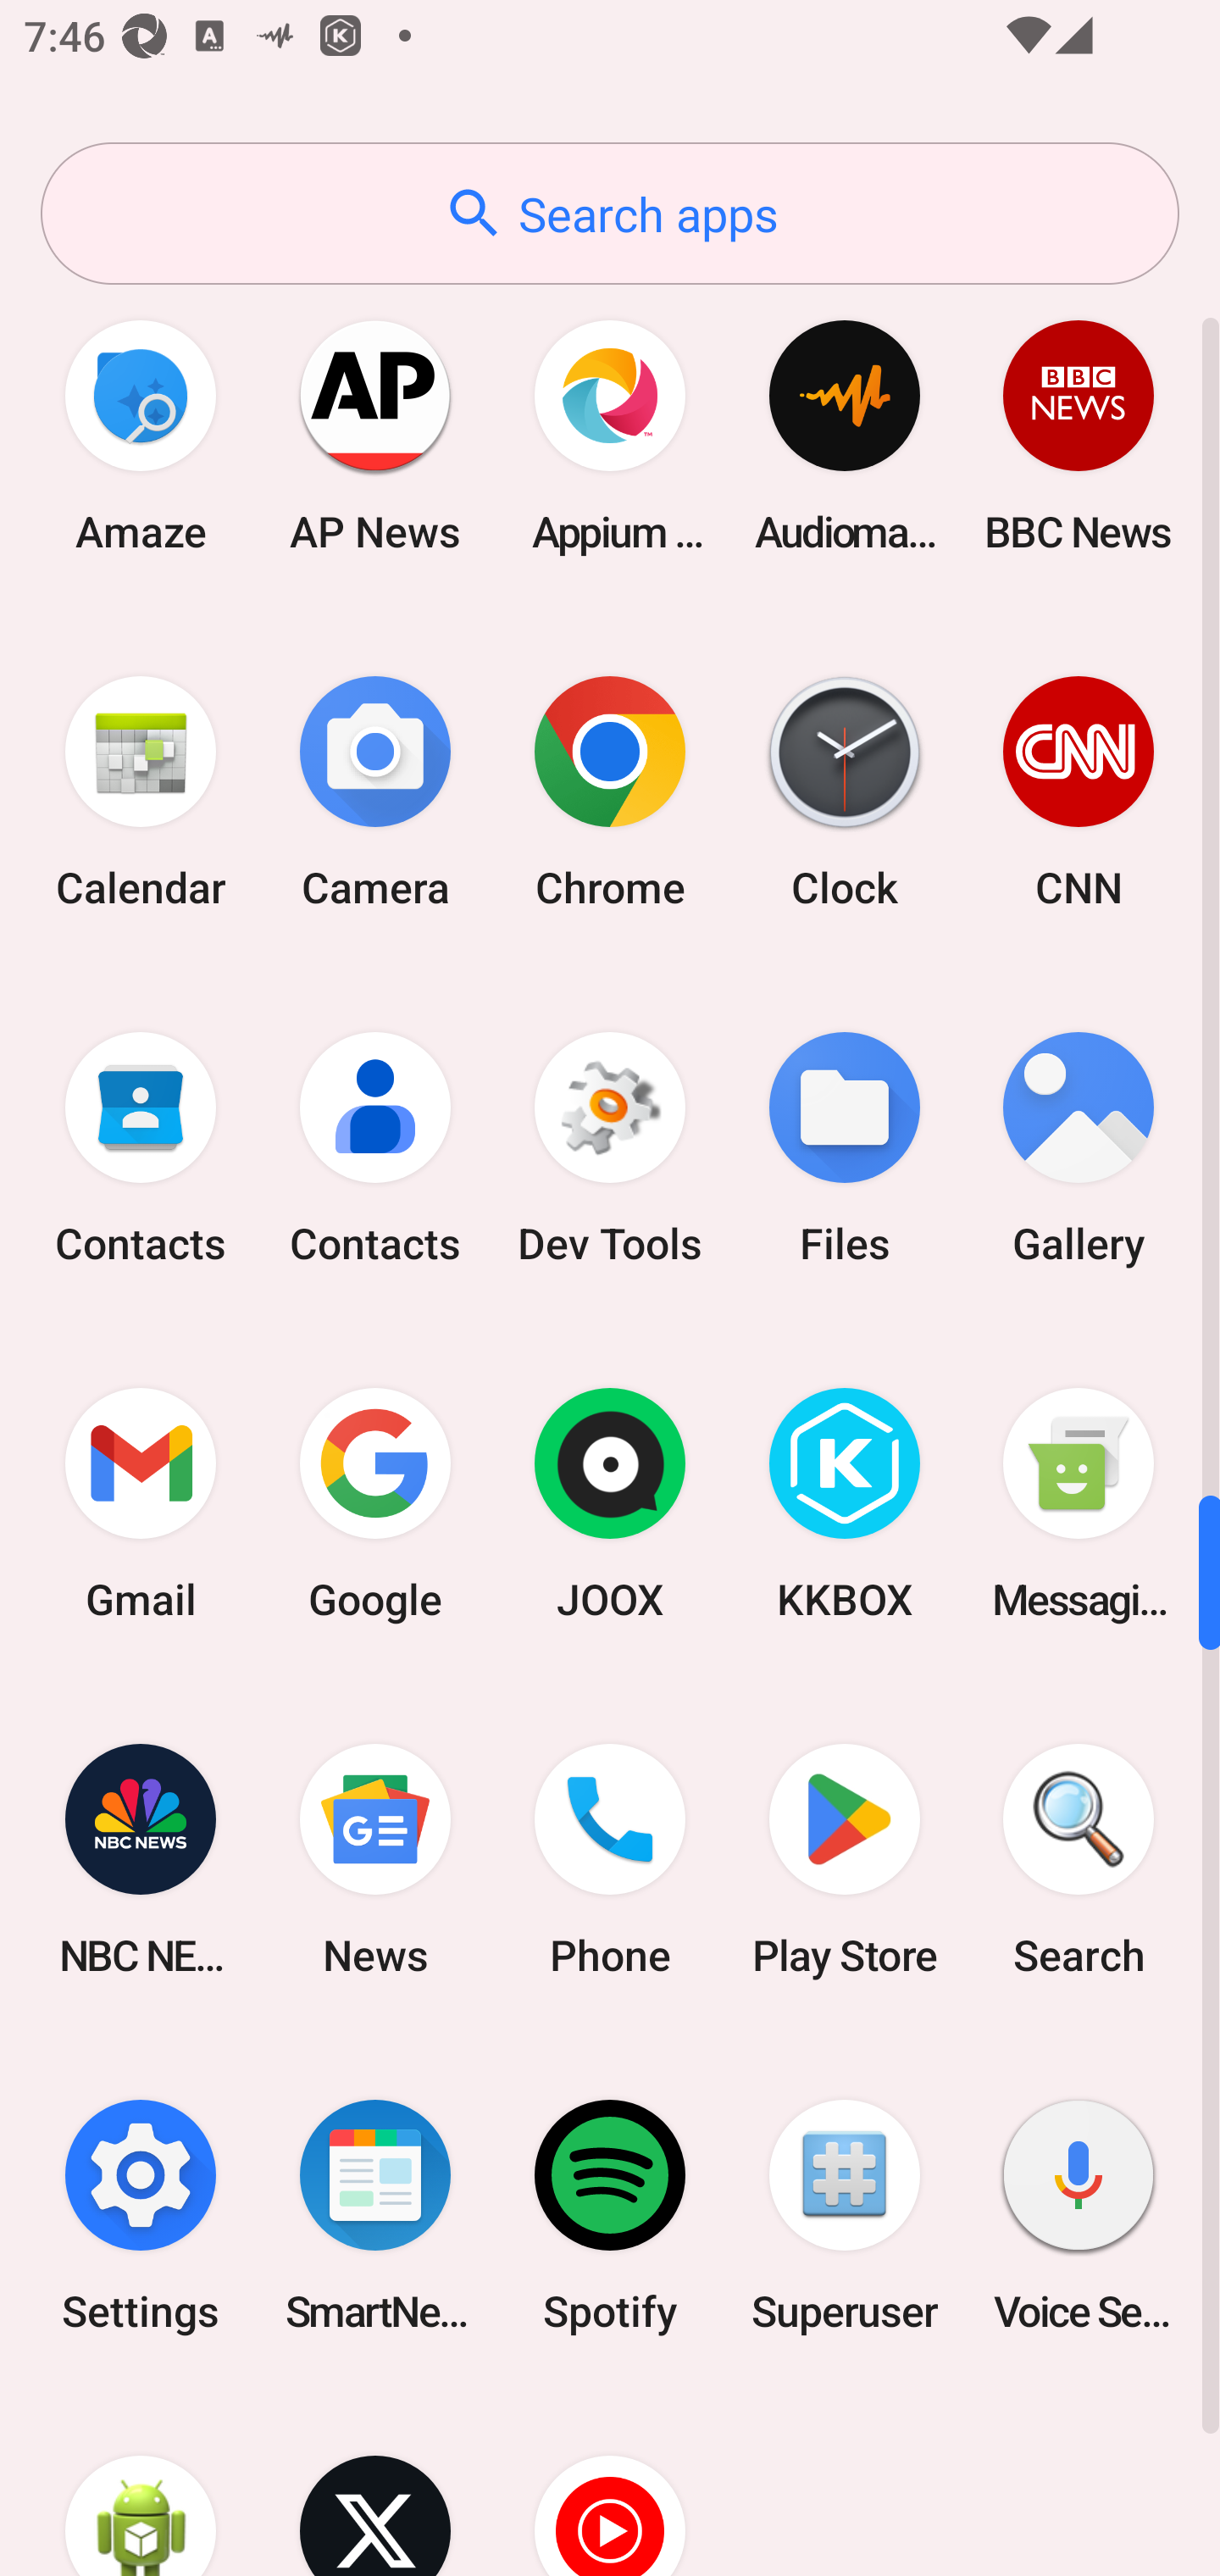 The image size is (1220, 2576). I want to click on Google, so click(375, 1504).